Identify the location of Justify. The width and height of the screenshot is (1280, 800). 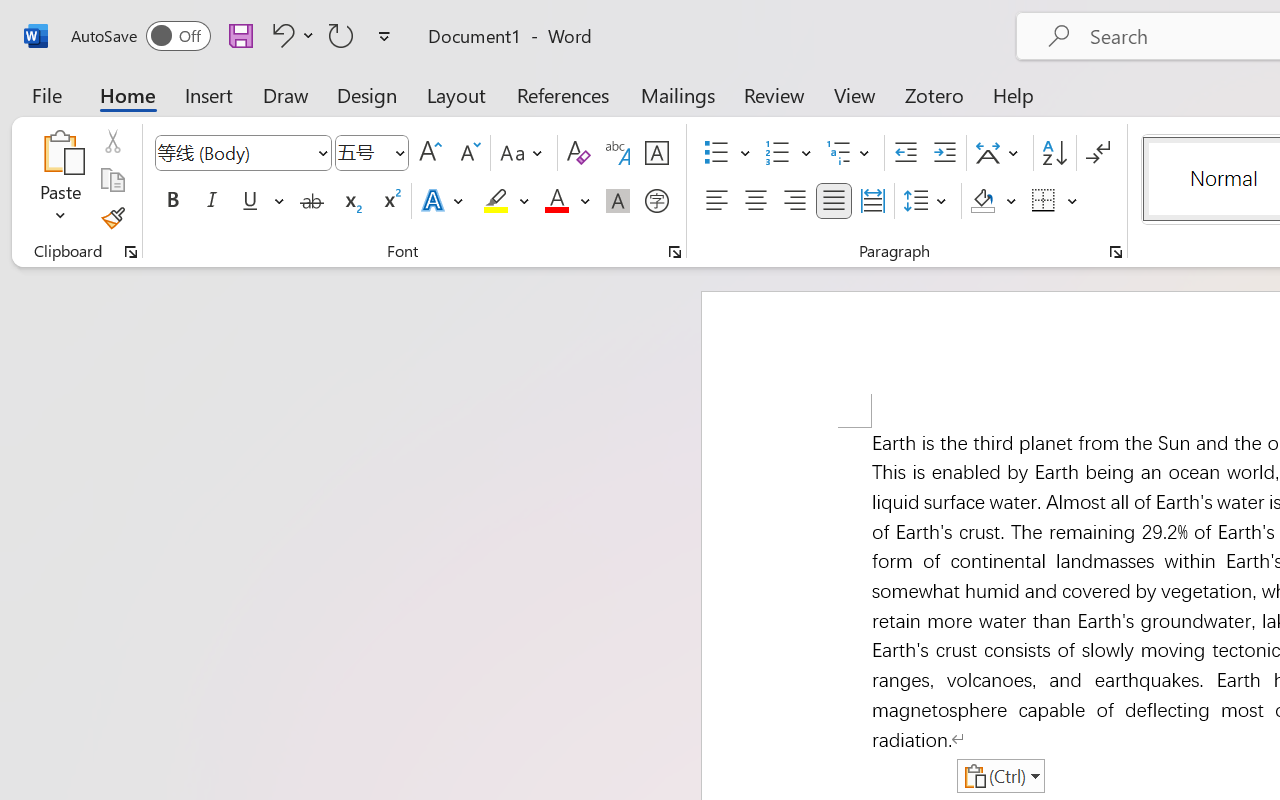
(834, 201).